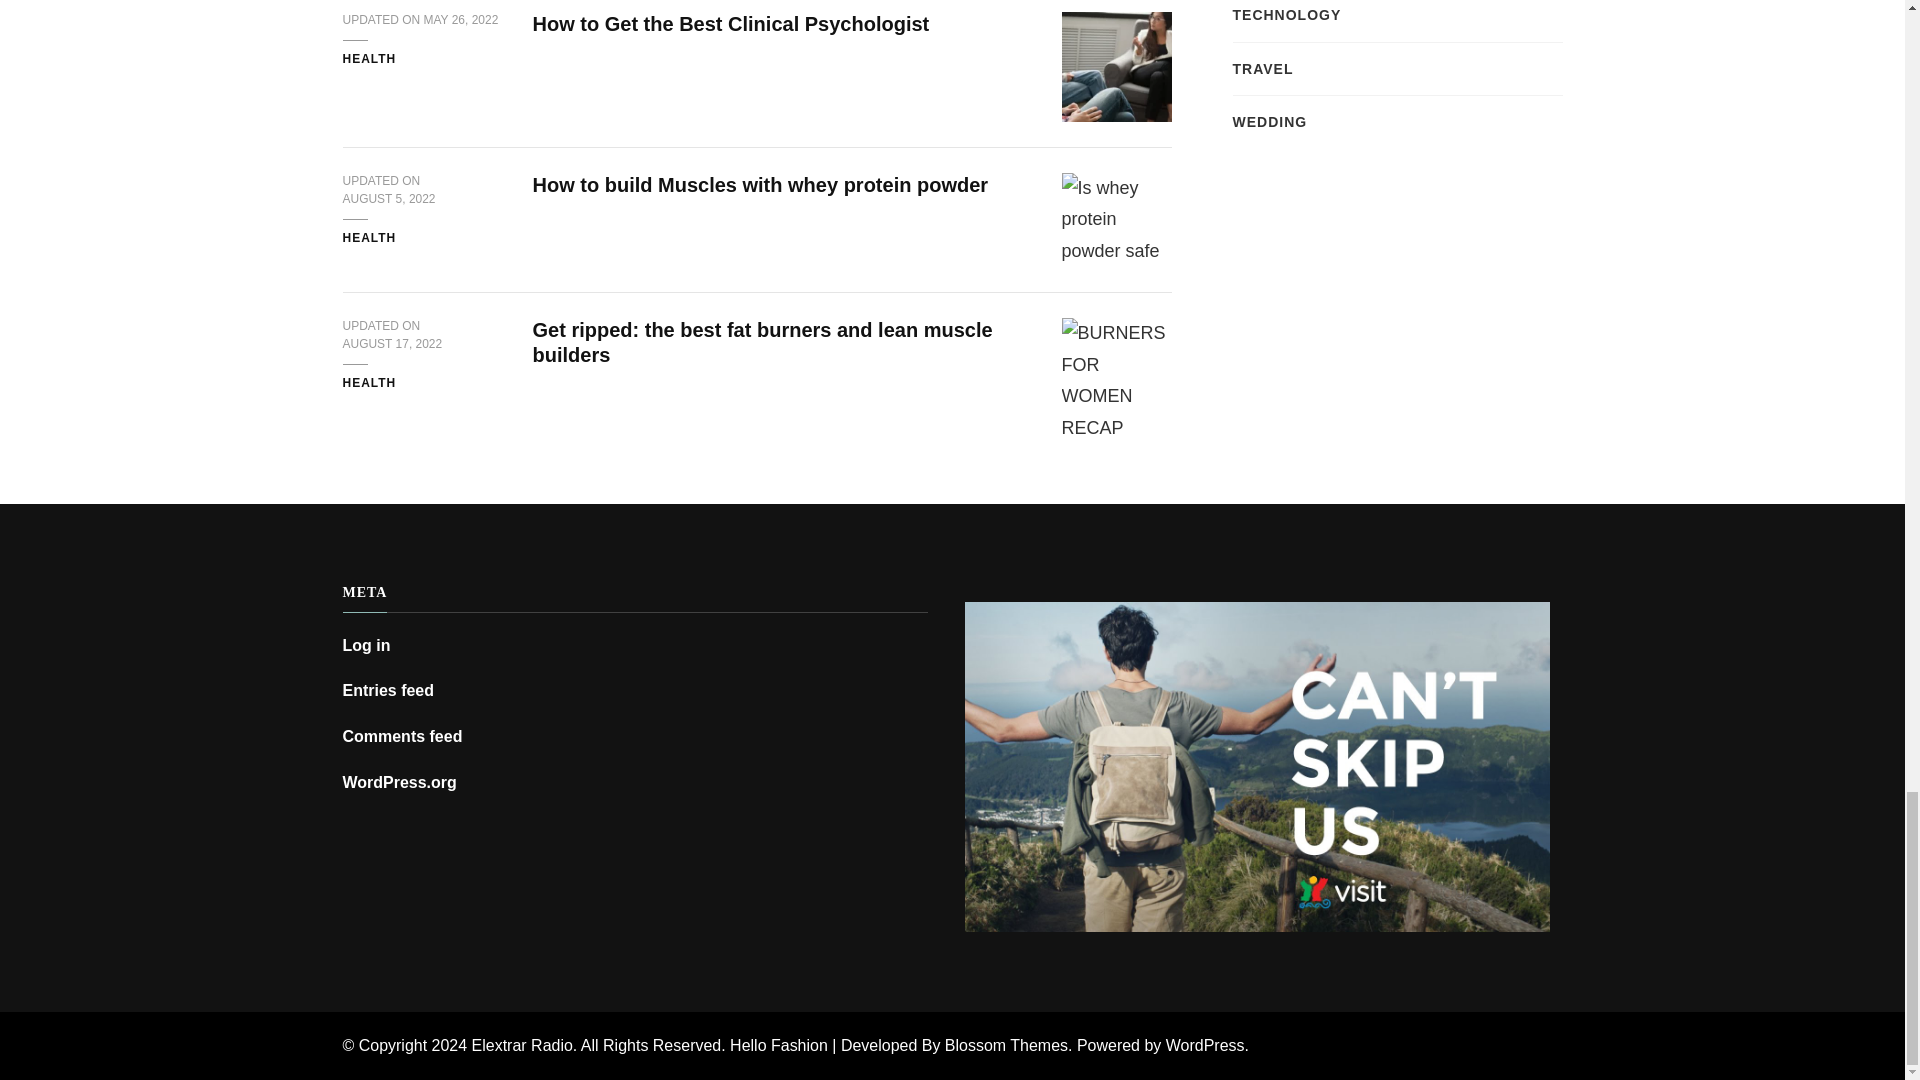 The height and width of the screenshot is (1080, 1920). What do you see at coordinates (388, 200) in the screenshot?
I see `AUGUST 5, 2022` at bounding box center [388, 200].